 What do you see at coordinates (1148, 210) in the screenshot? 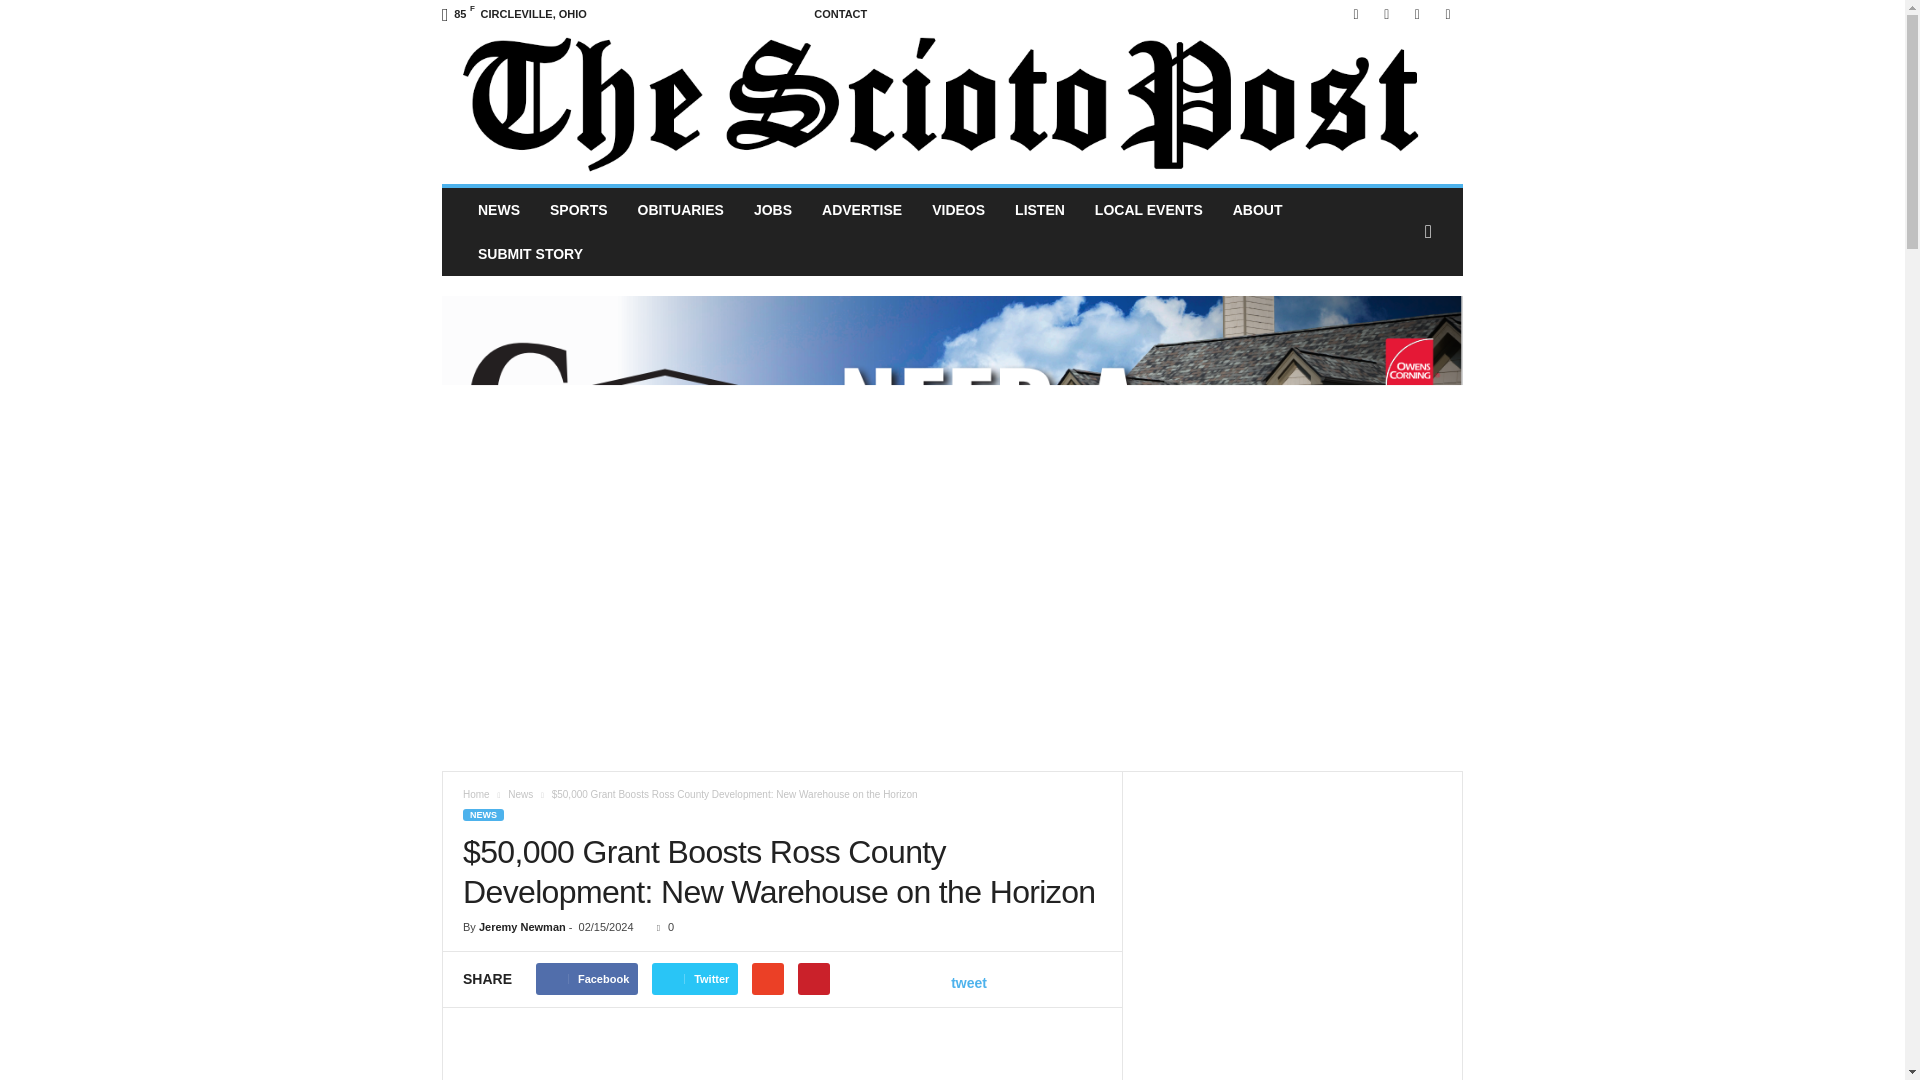
I see `LOCAL EVENTS` at bounding box center [1148, 210].